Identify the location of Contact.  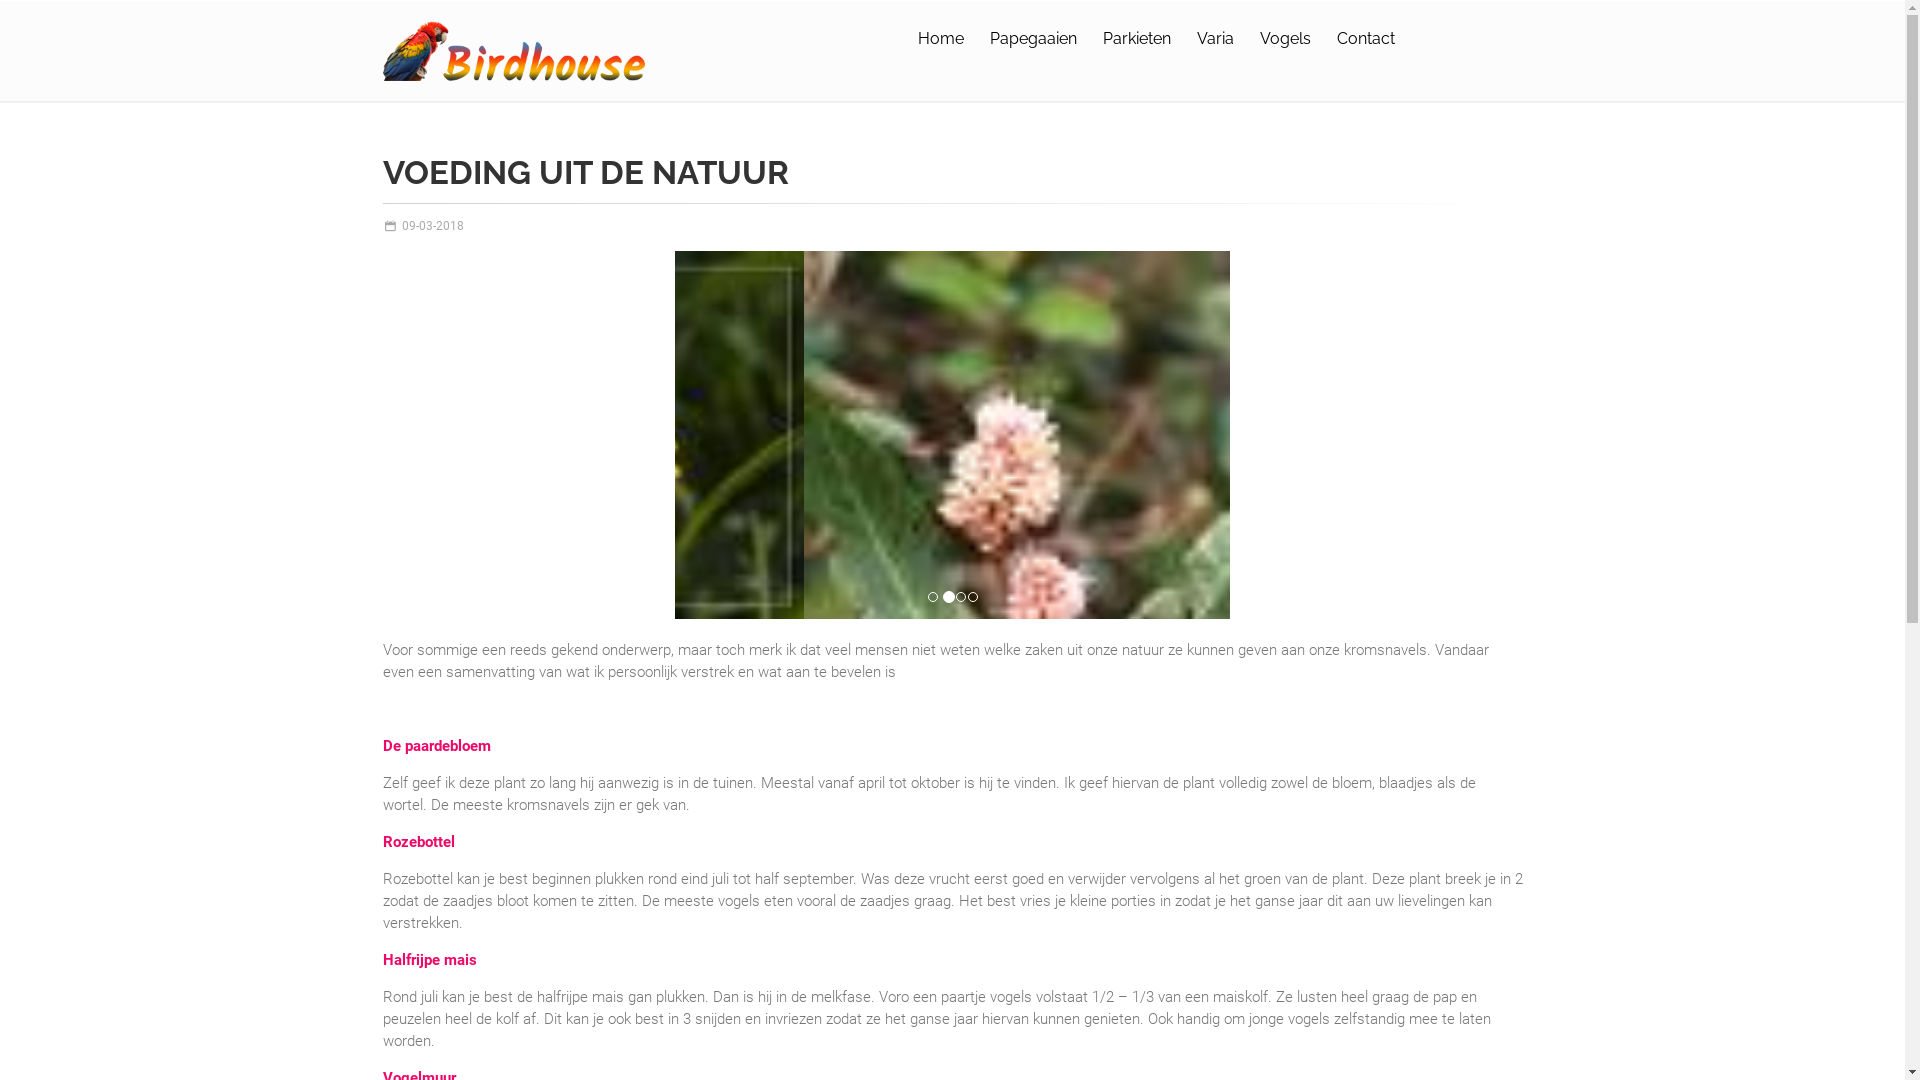
(1365, 39).